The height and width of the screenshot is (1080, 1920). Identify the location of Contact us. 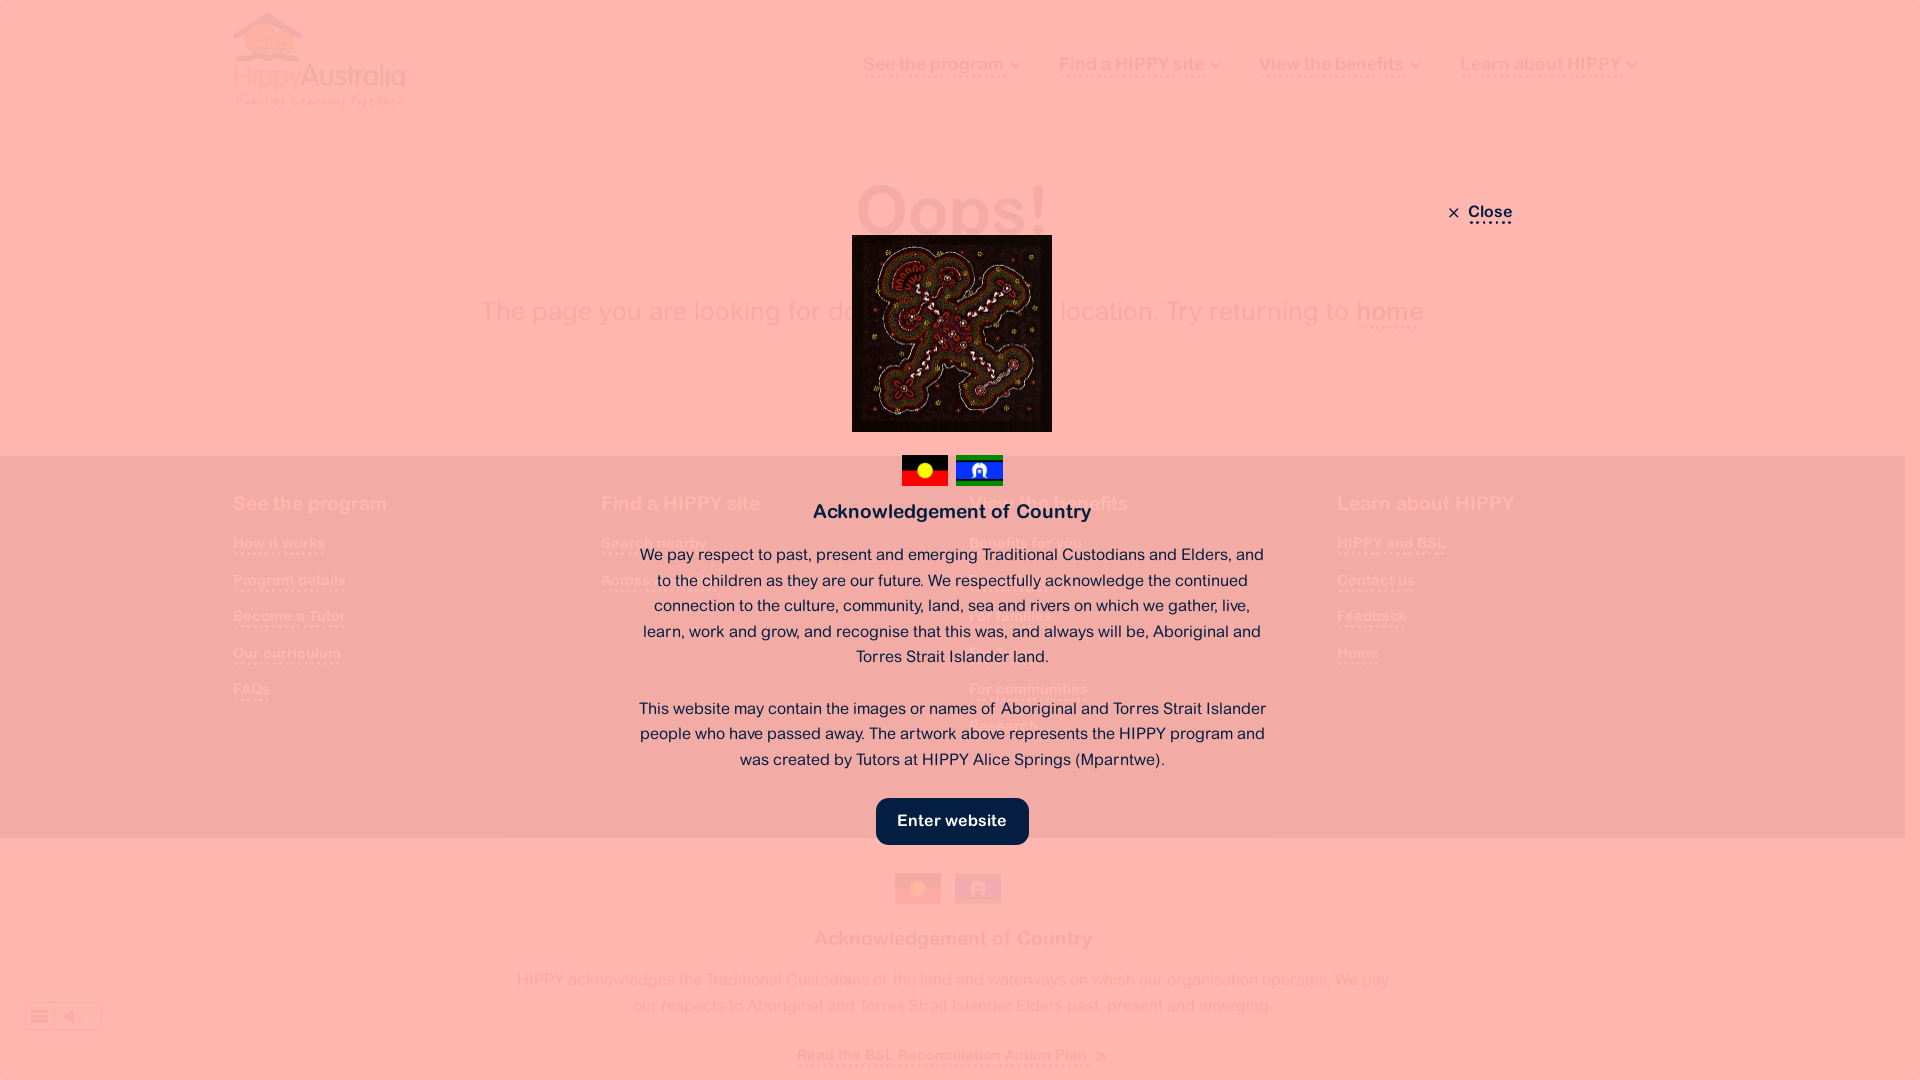
(1375, 580).